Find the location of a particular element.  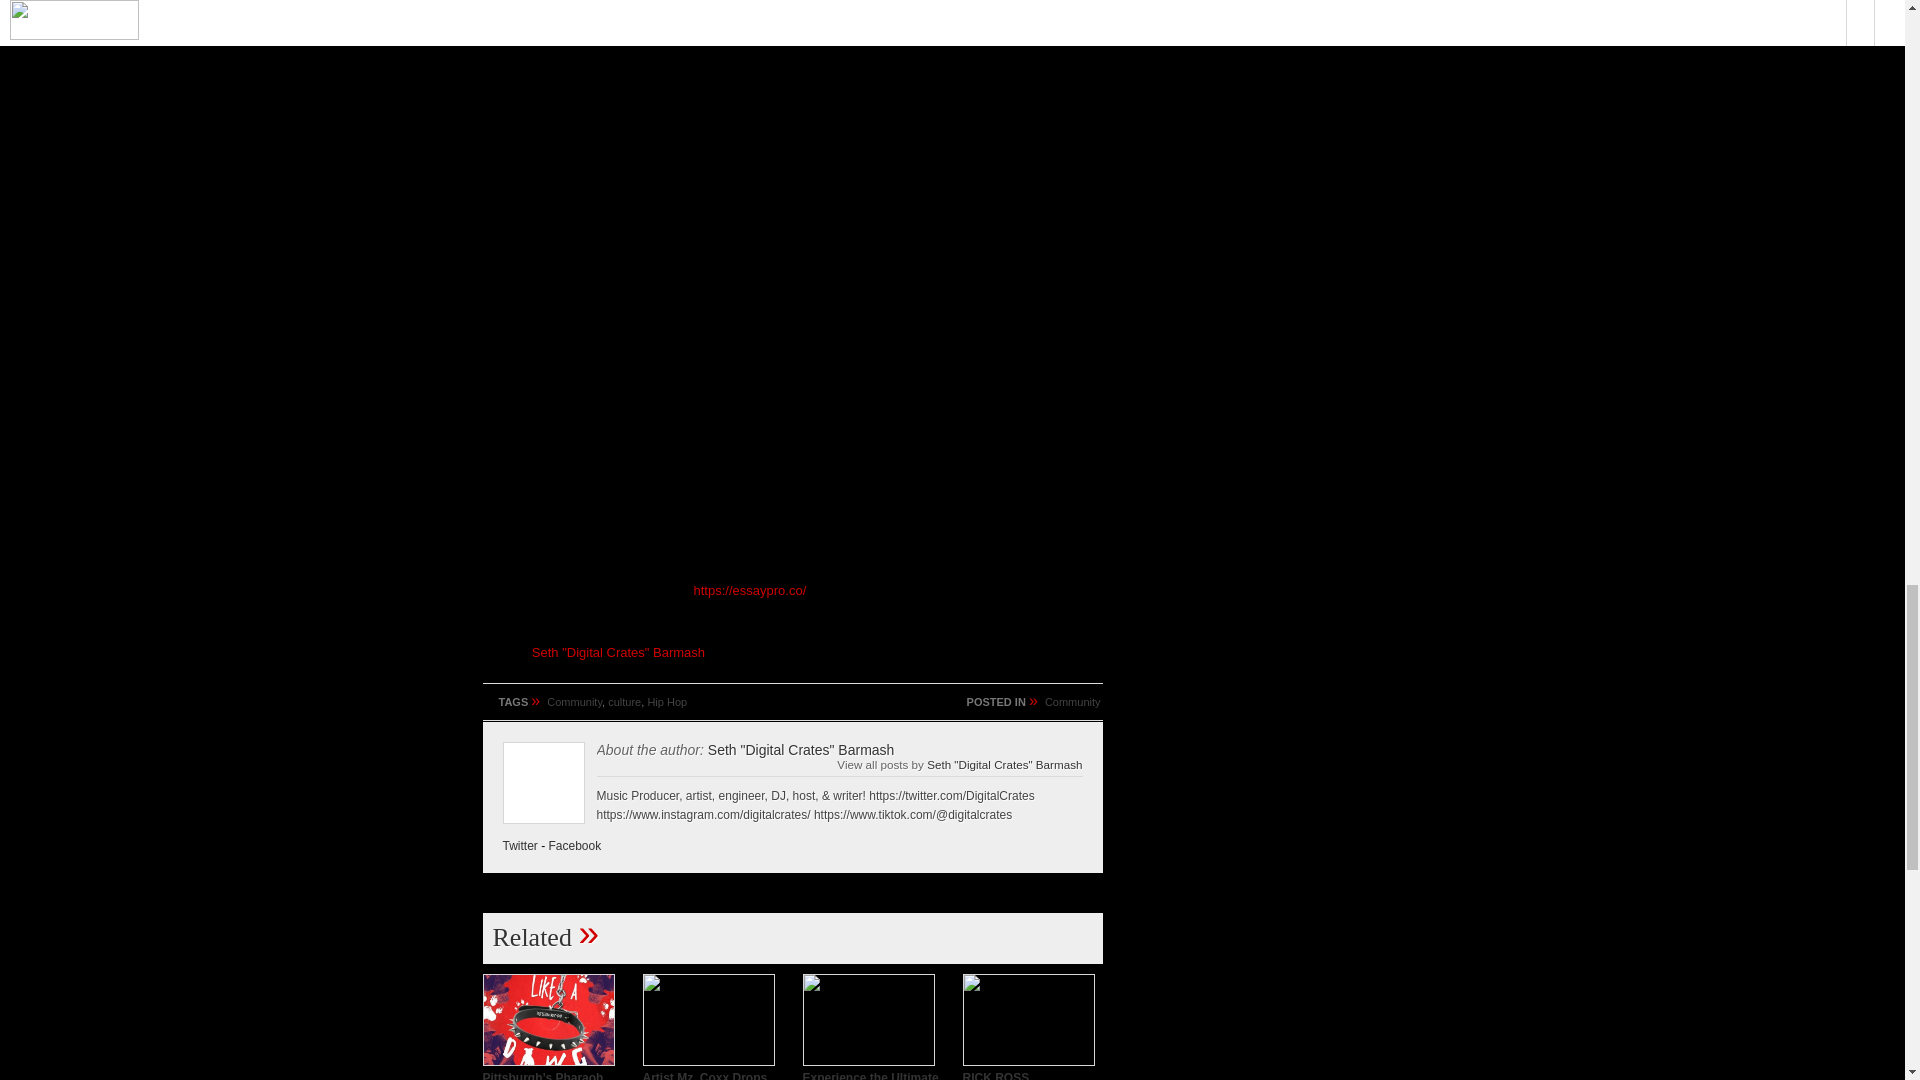

Posts by Seth "Digital Crates" Barmash is located at coordinates (618, 652).